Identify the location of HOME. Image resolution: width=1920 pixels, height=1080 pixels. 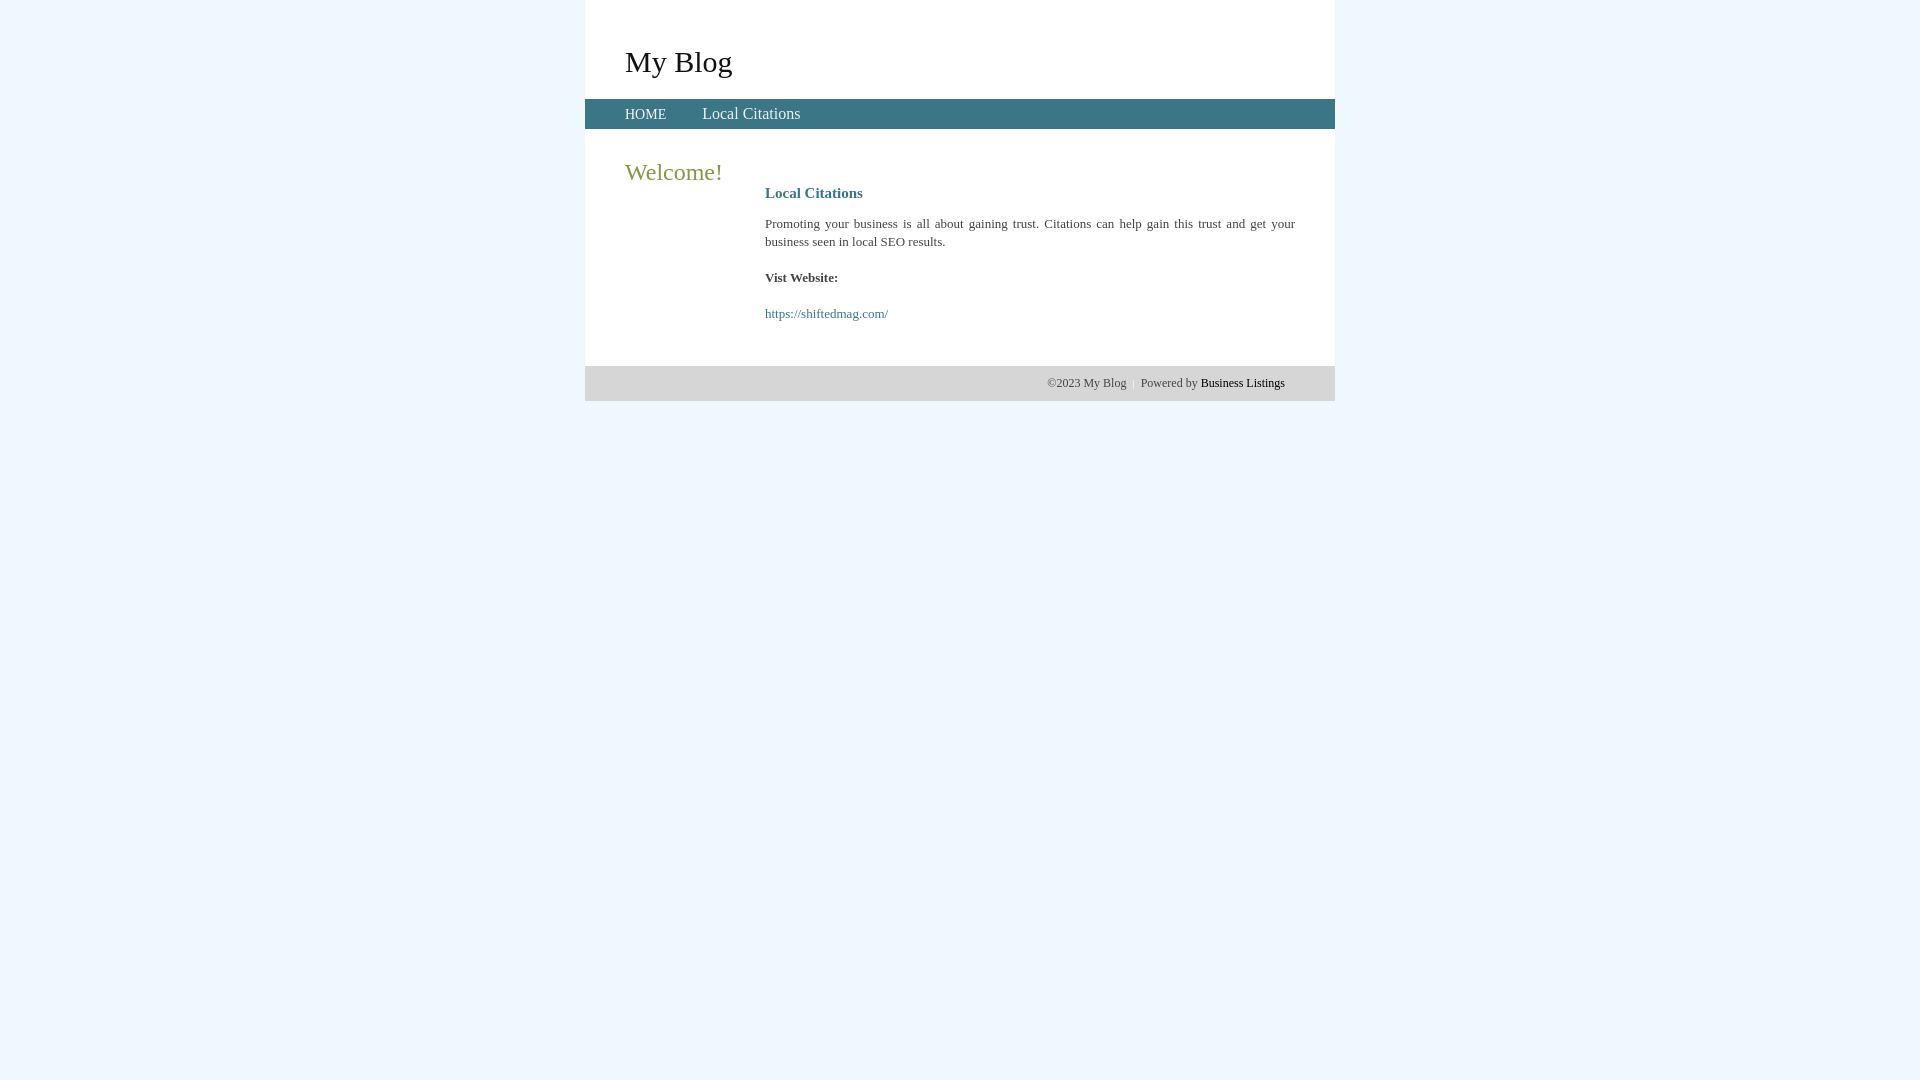
(646, 114).